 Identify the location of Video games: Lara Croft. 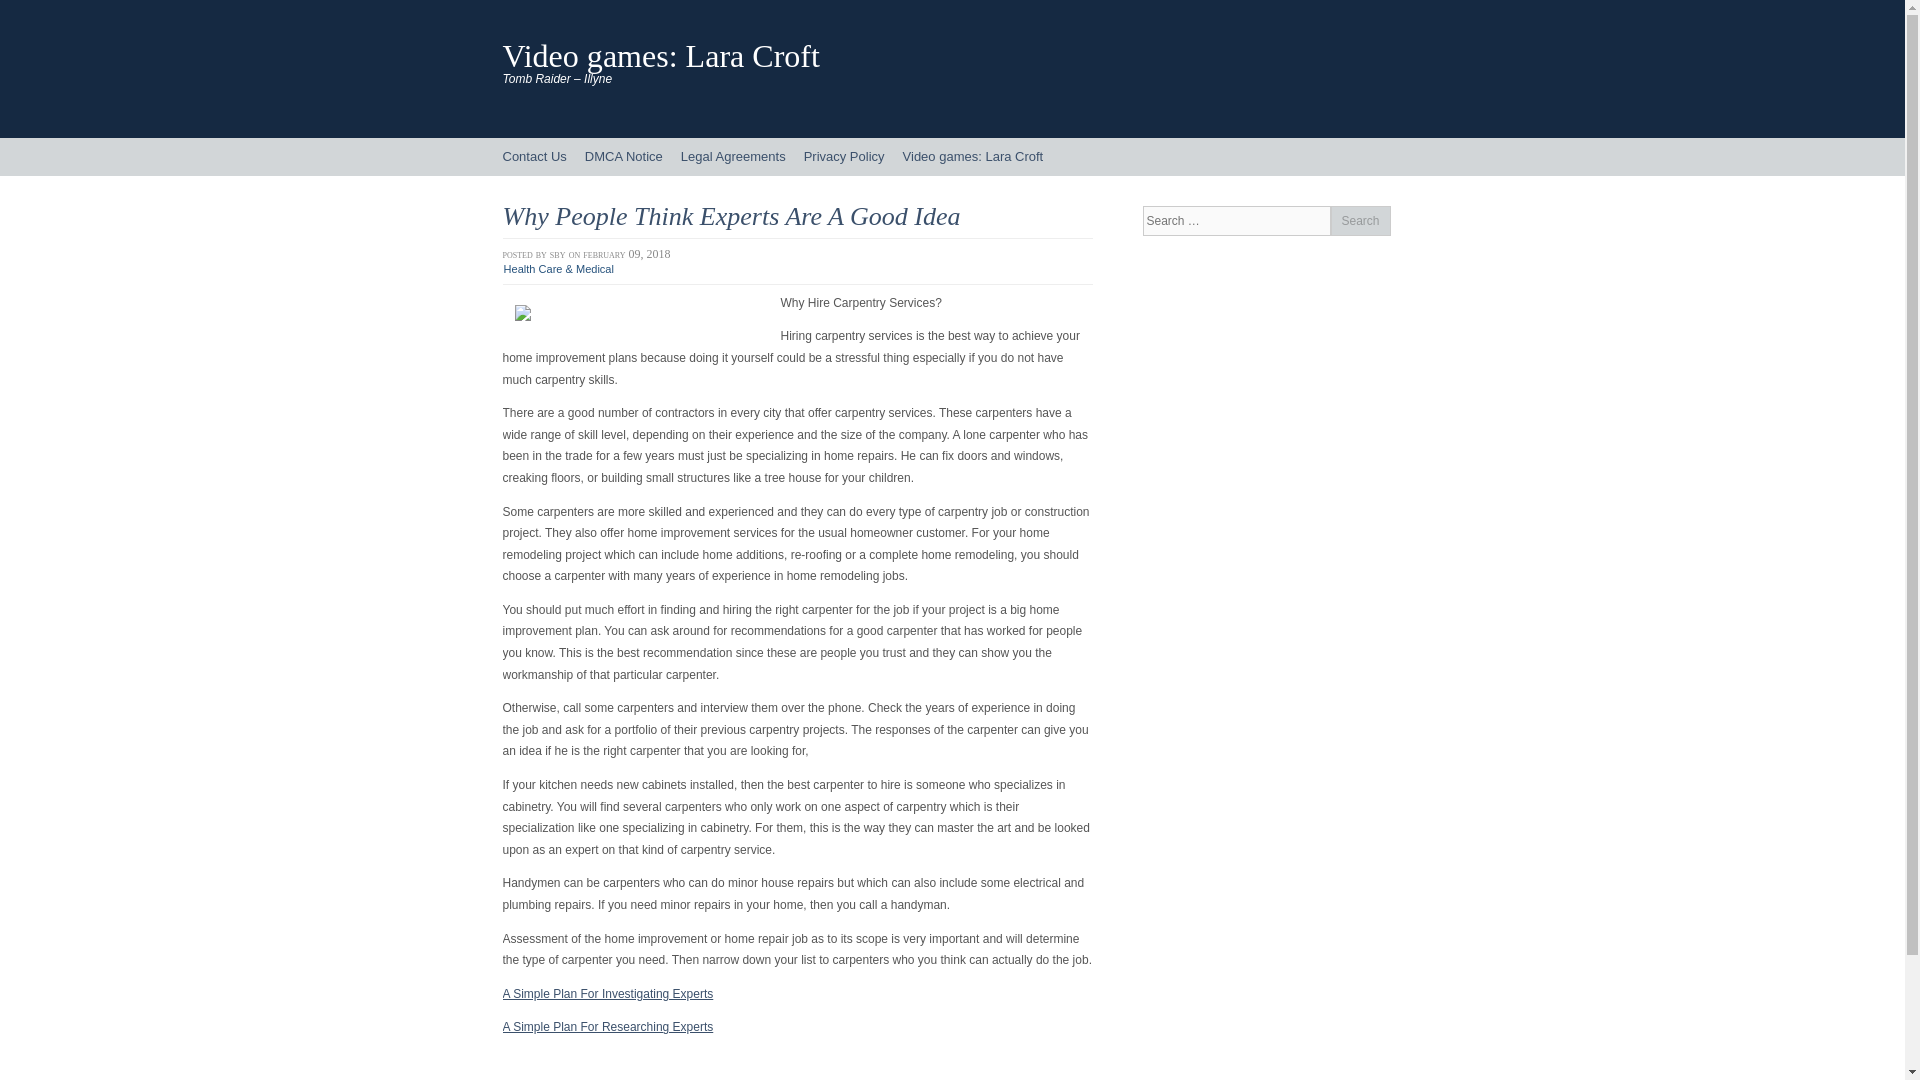
(973, 157).